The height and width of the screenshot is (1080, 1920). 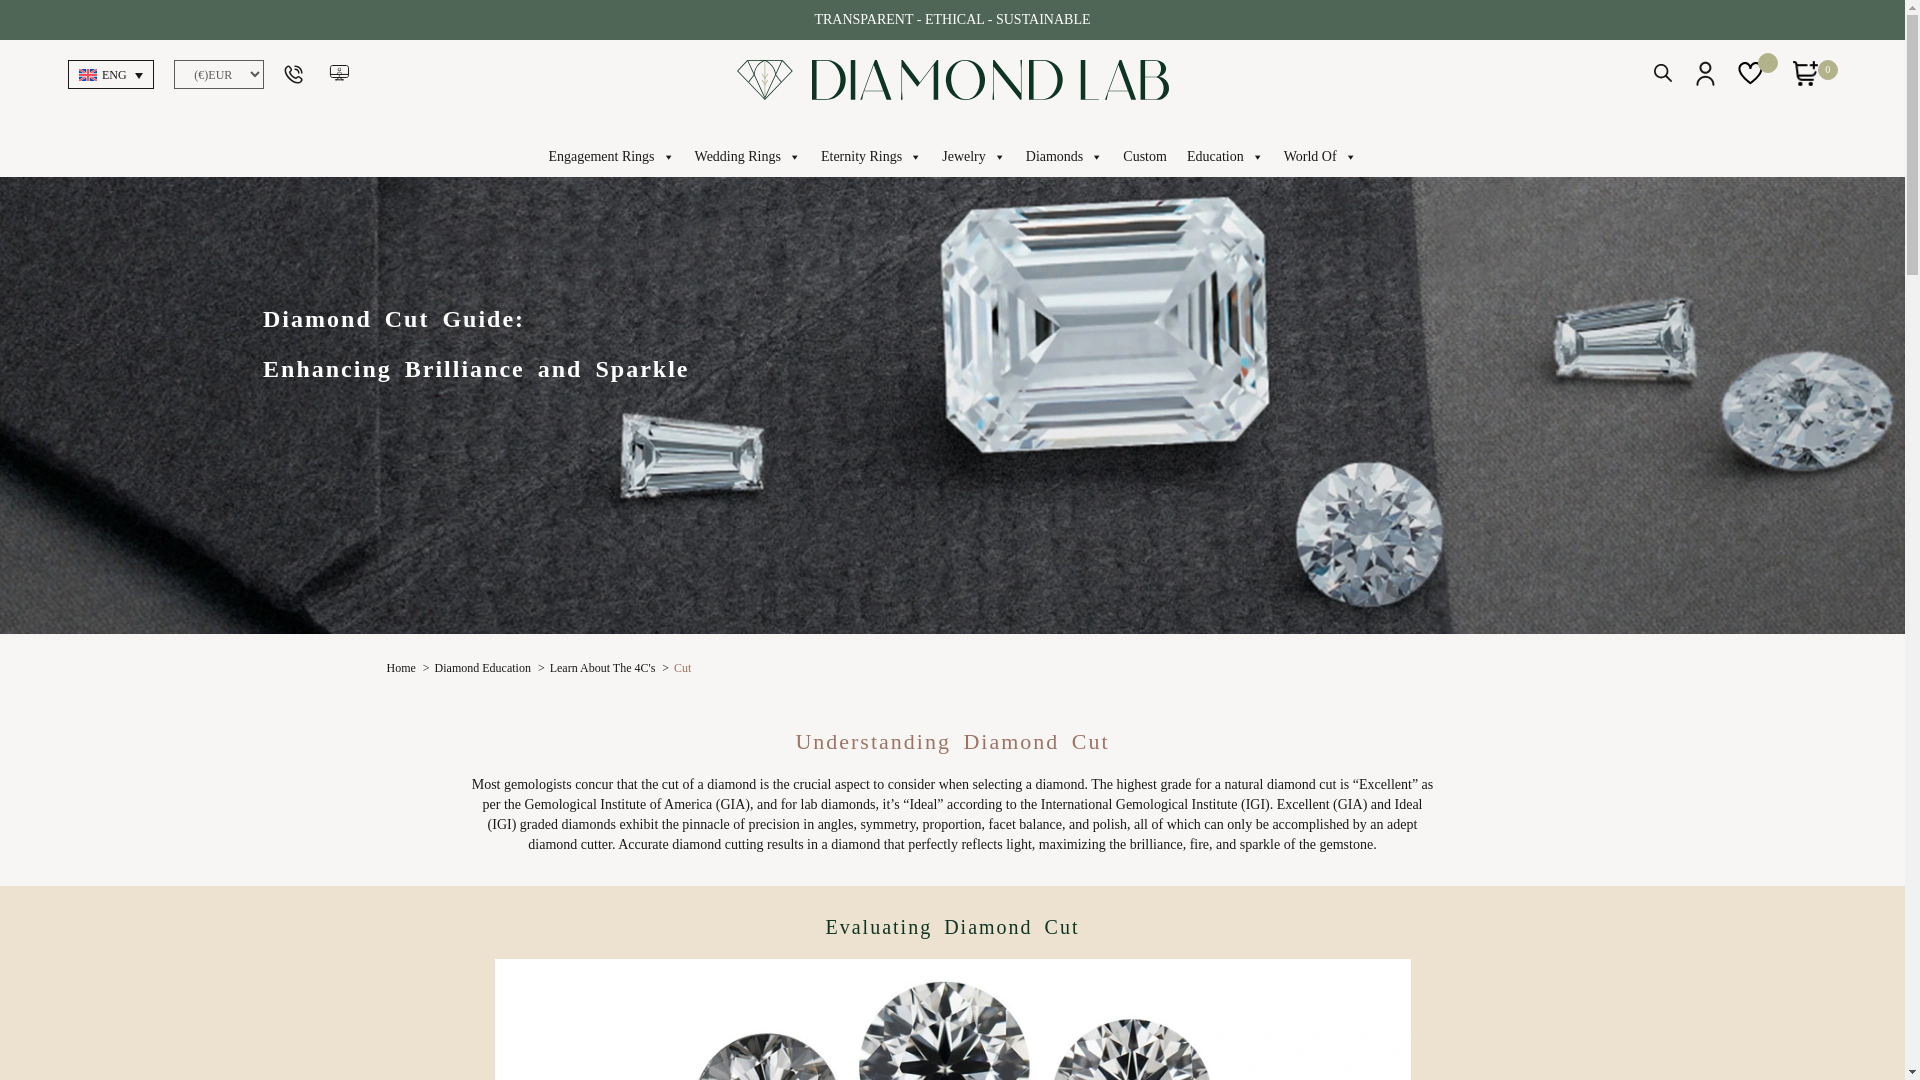 I want to click on Search, so click(x=1662, y=76).